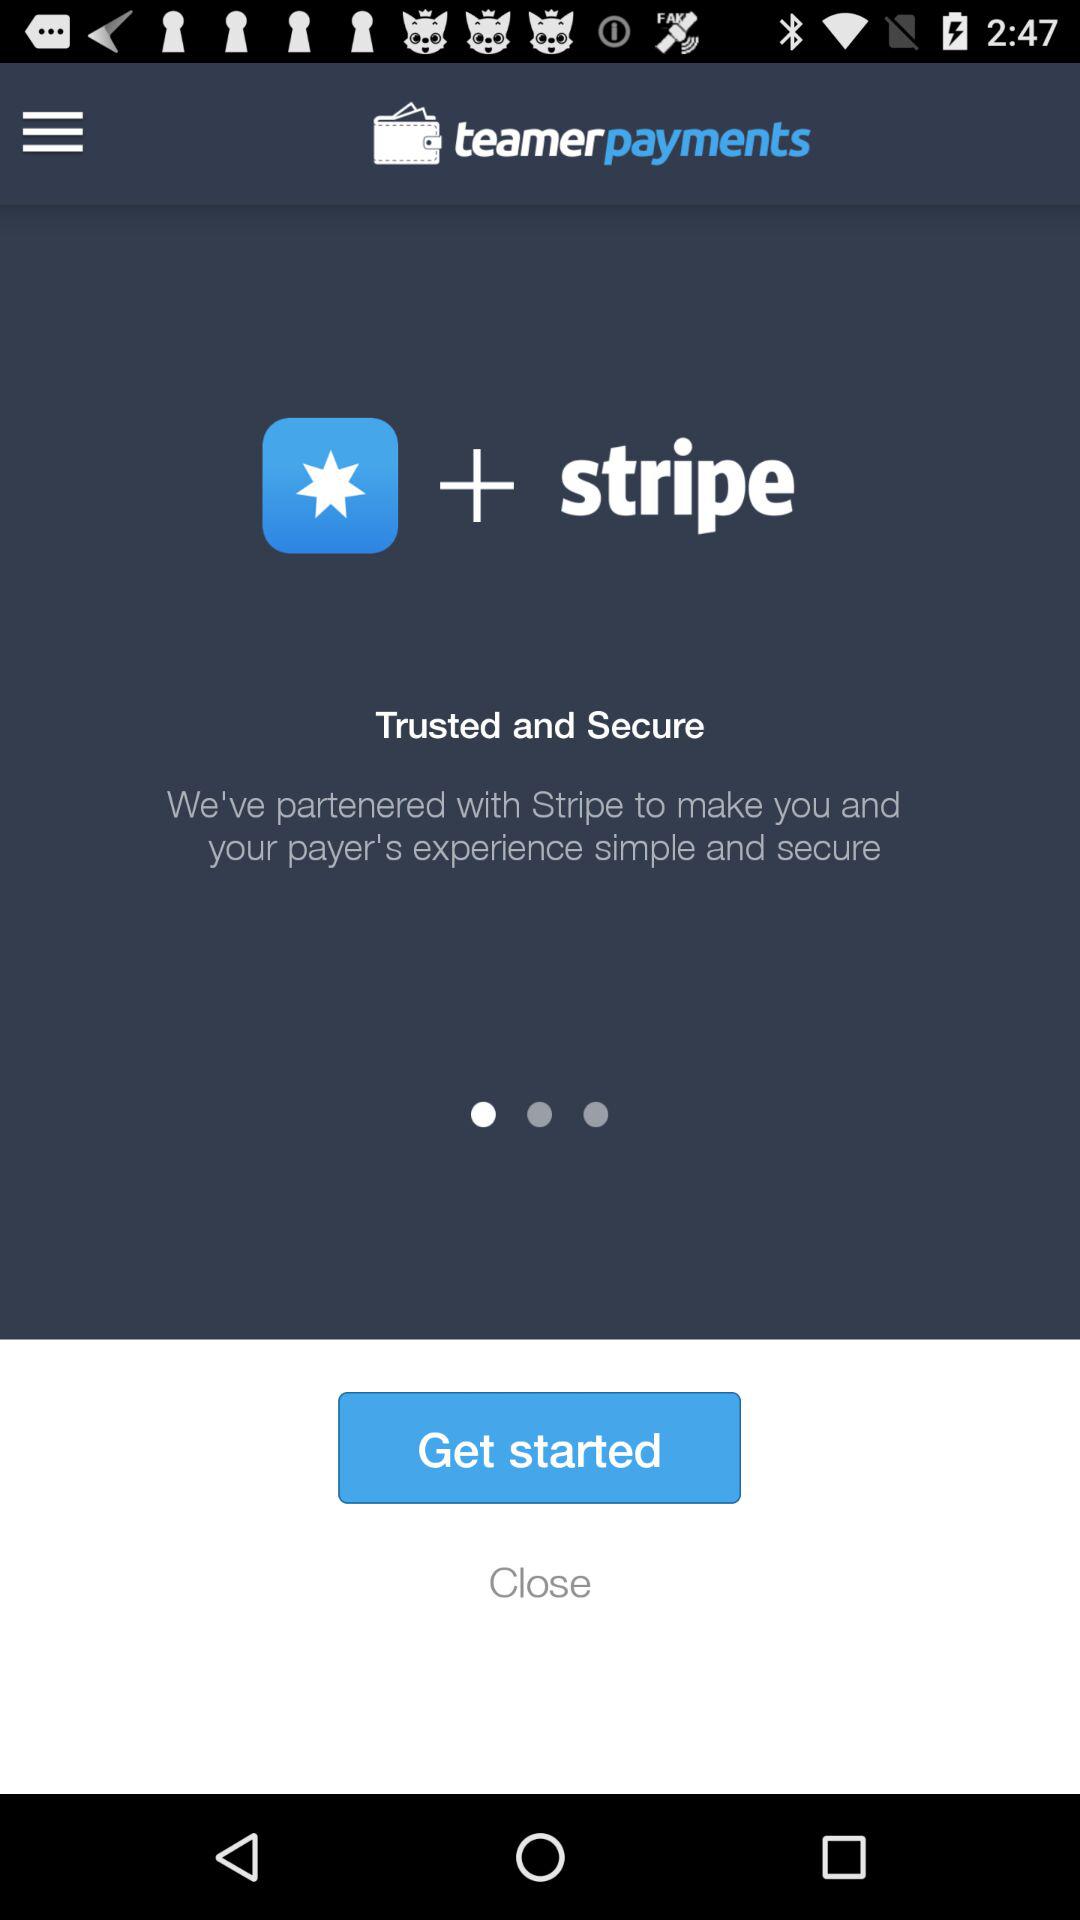 The image size is (1080, 1920). Describe the element at coordinates (540, 1581) in the screenshot. I see `tap the item below get started` at that location.